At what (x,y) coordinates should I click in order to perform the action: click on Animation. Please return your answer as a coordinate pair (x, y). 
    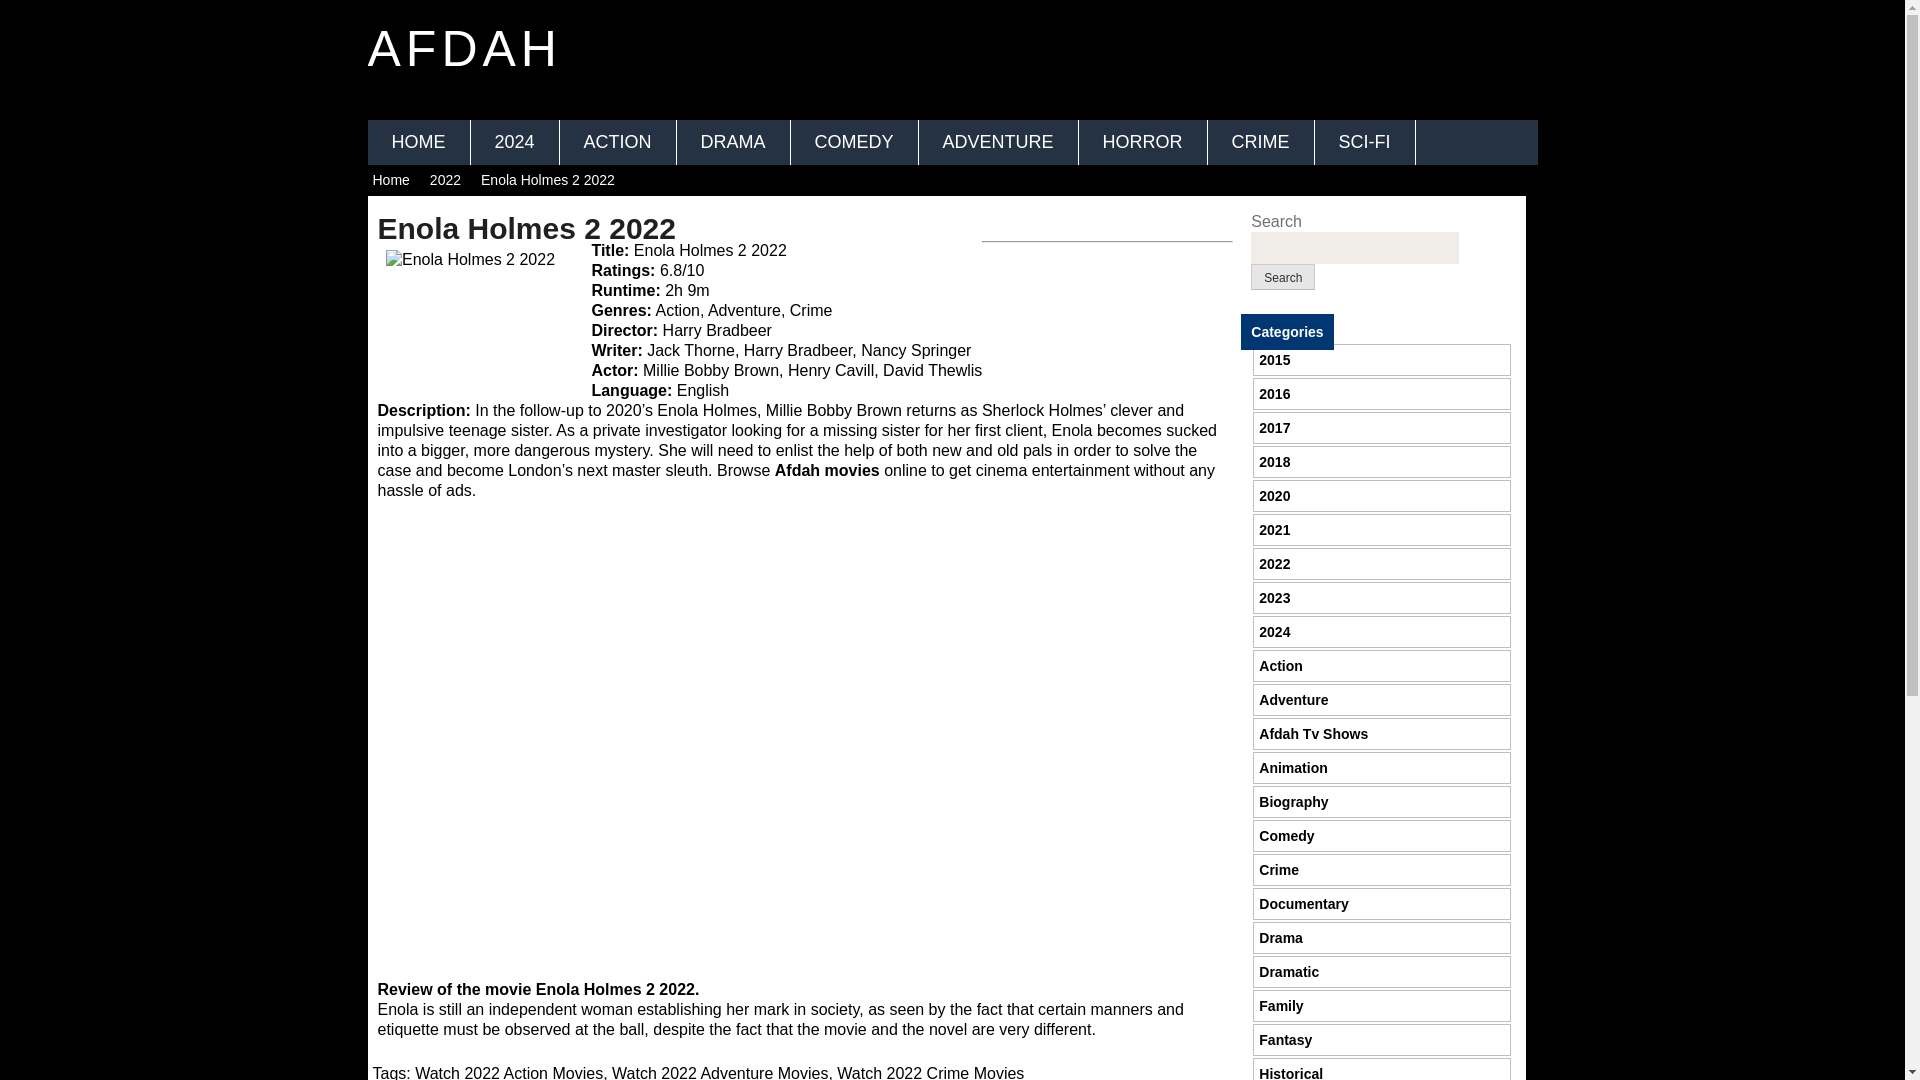
    Looking at the image, I should click on (1292, 768).